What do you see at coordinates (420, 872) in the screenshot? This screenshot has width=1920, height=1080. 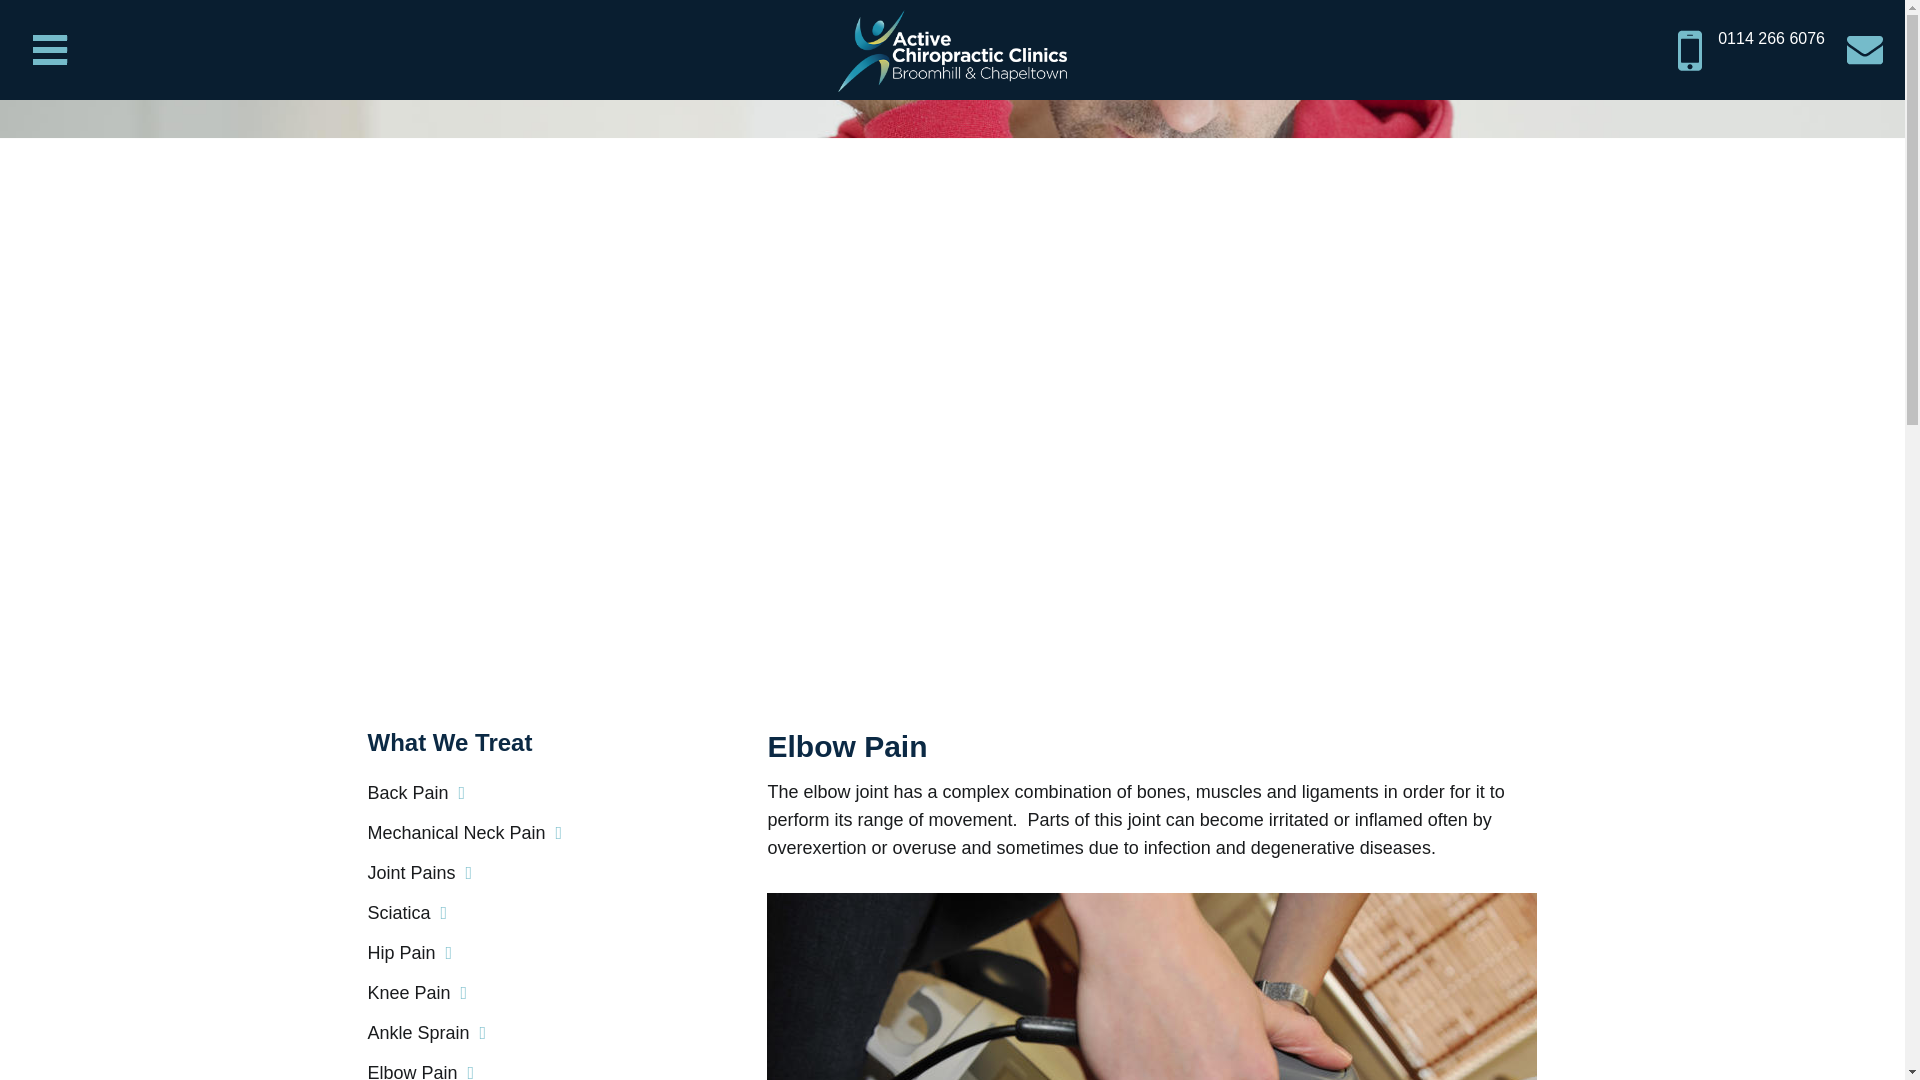 I see `Joint Pains` at bounding box center [420, 872].